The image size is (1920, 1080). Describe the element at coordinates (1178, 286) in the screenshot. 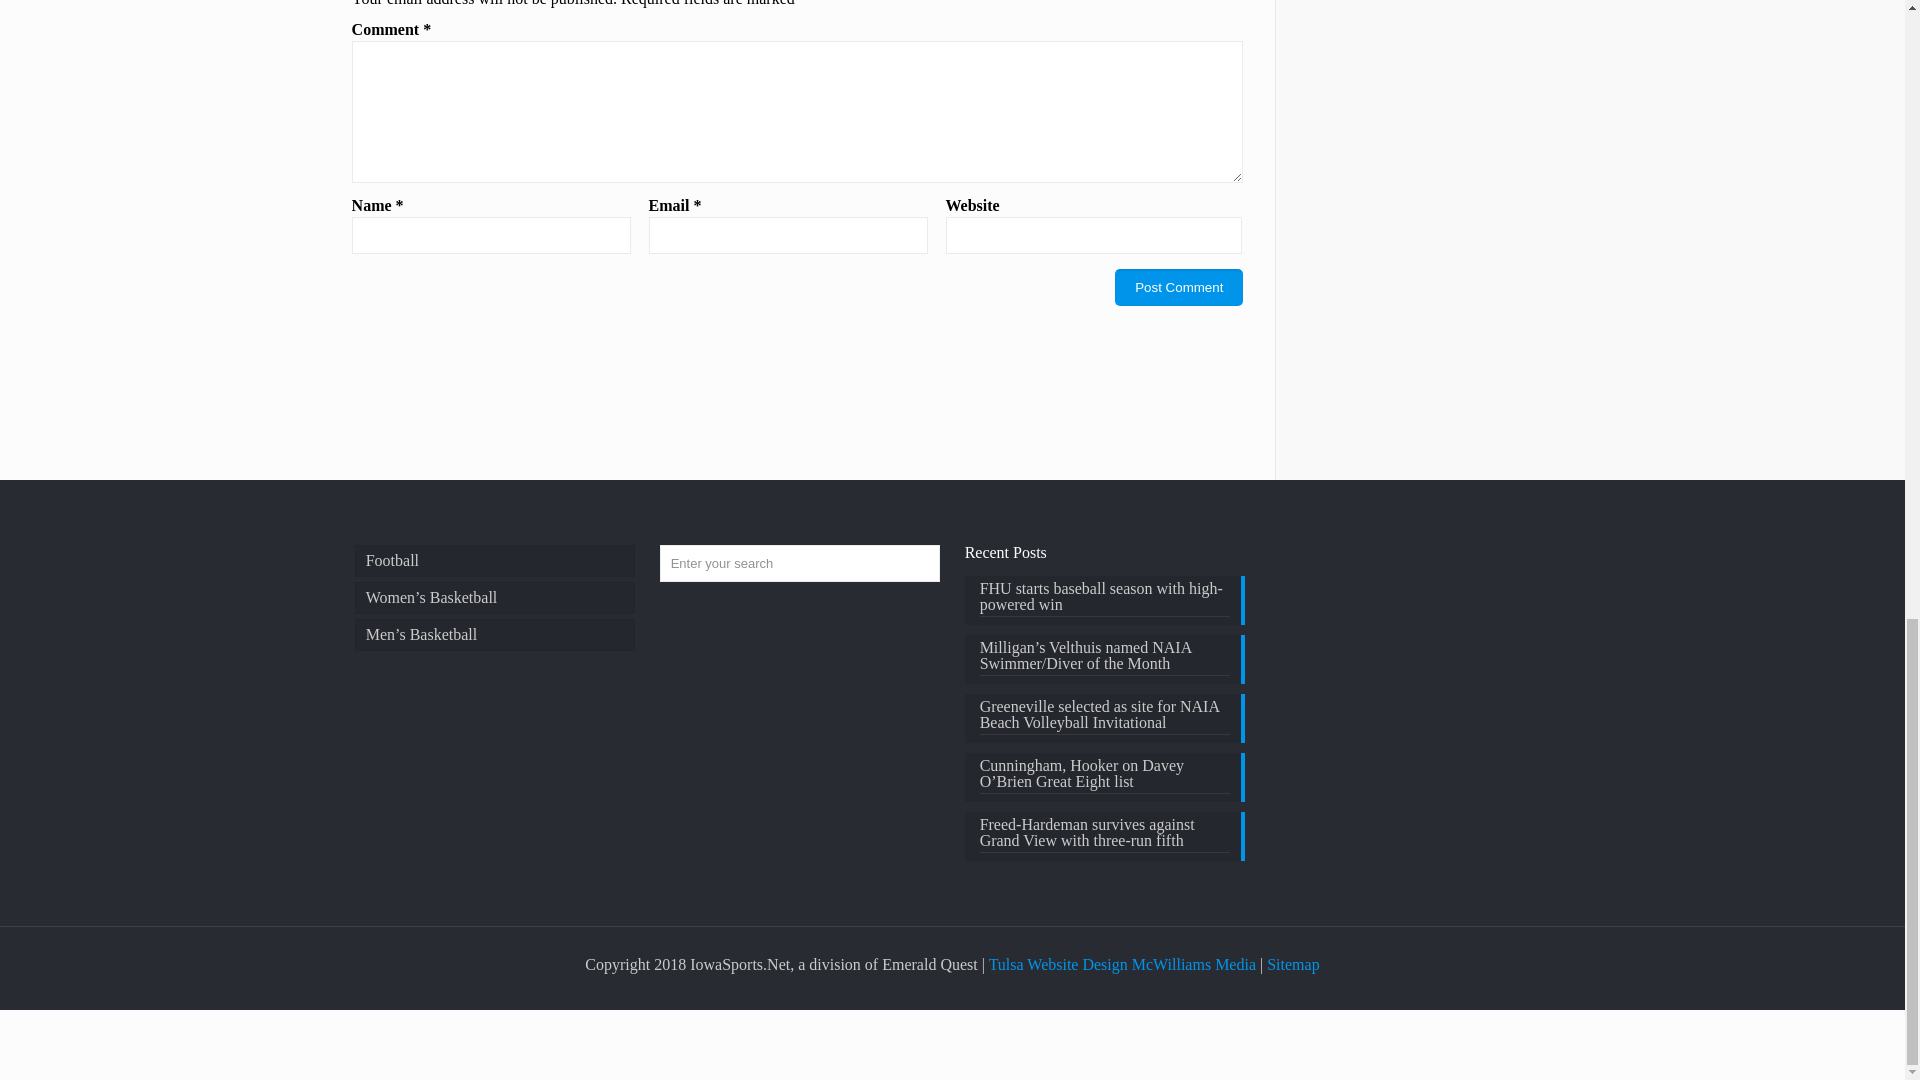

I see `Post Comment` at that location.